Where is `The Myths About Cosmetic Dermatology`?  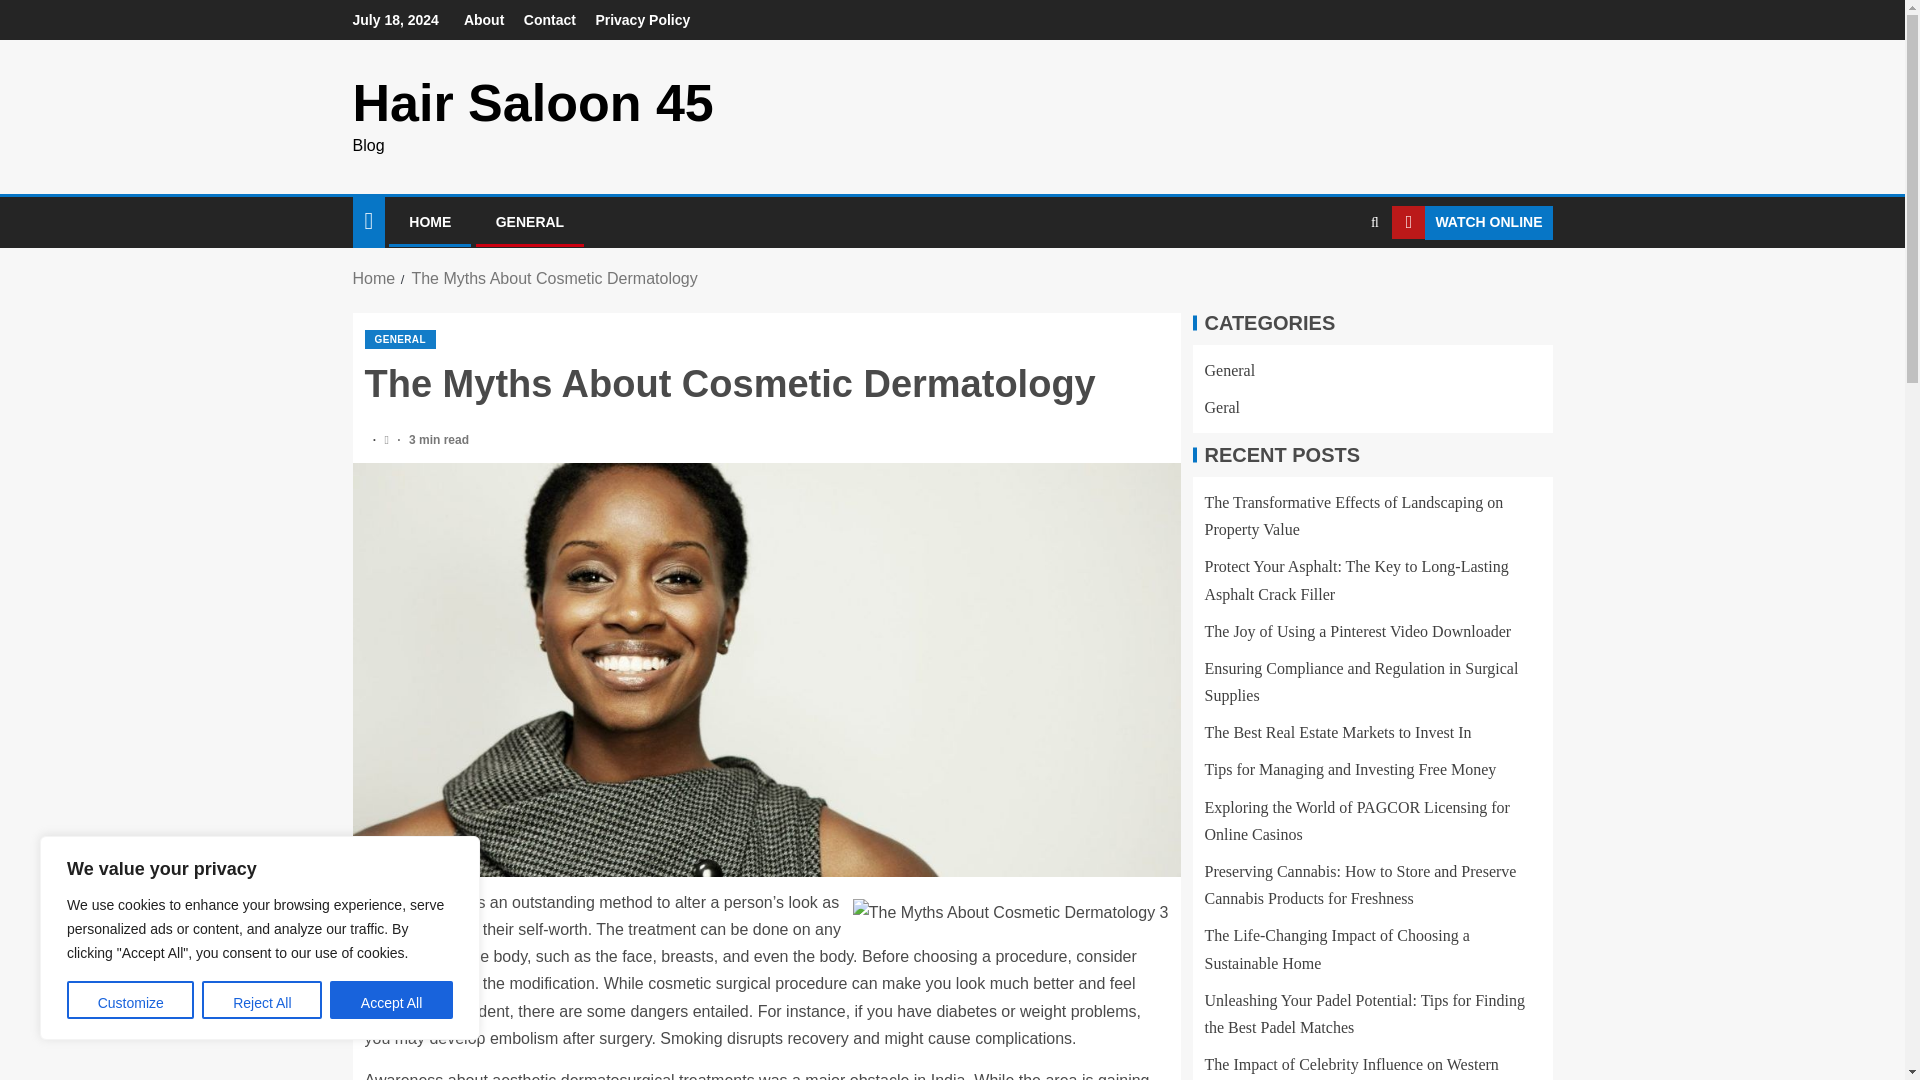
The Myths About Cosmetic Dermatology is located at coordinates (553, 278).